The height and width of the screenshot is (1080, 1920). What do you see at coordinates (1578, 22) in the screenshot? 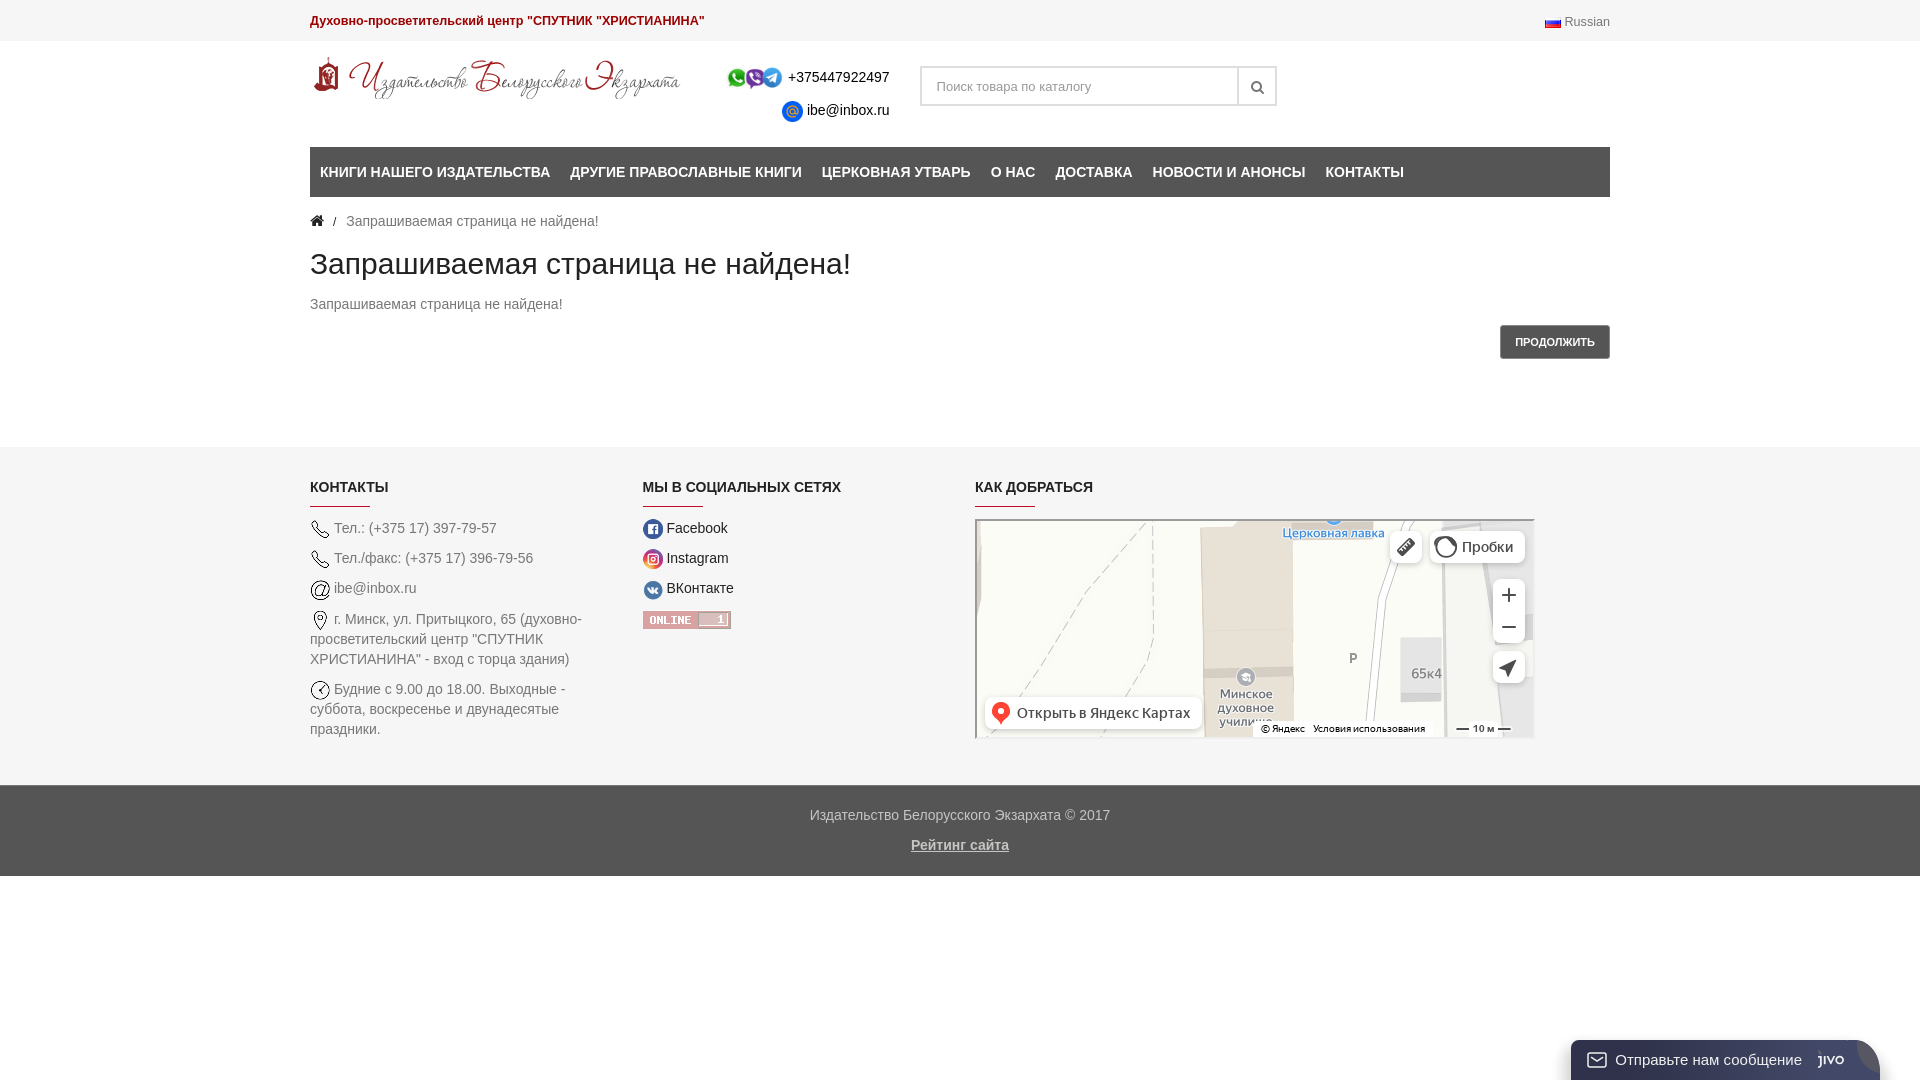
I see `Russian` at bounding box center [1578, 22].